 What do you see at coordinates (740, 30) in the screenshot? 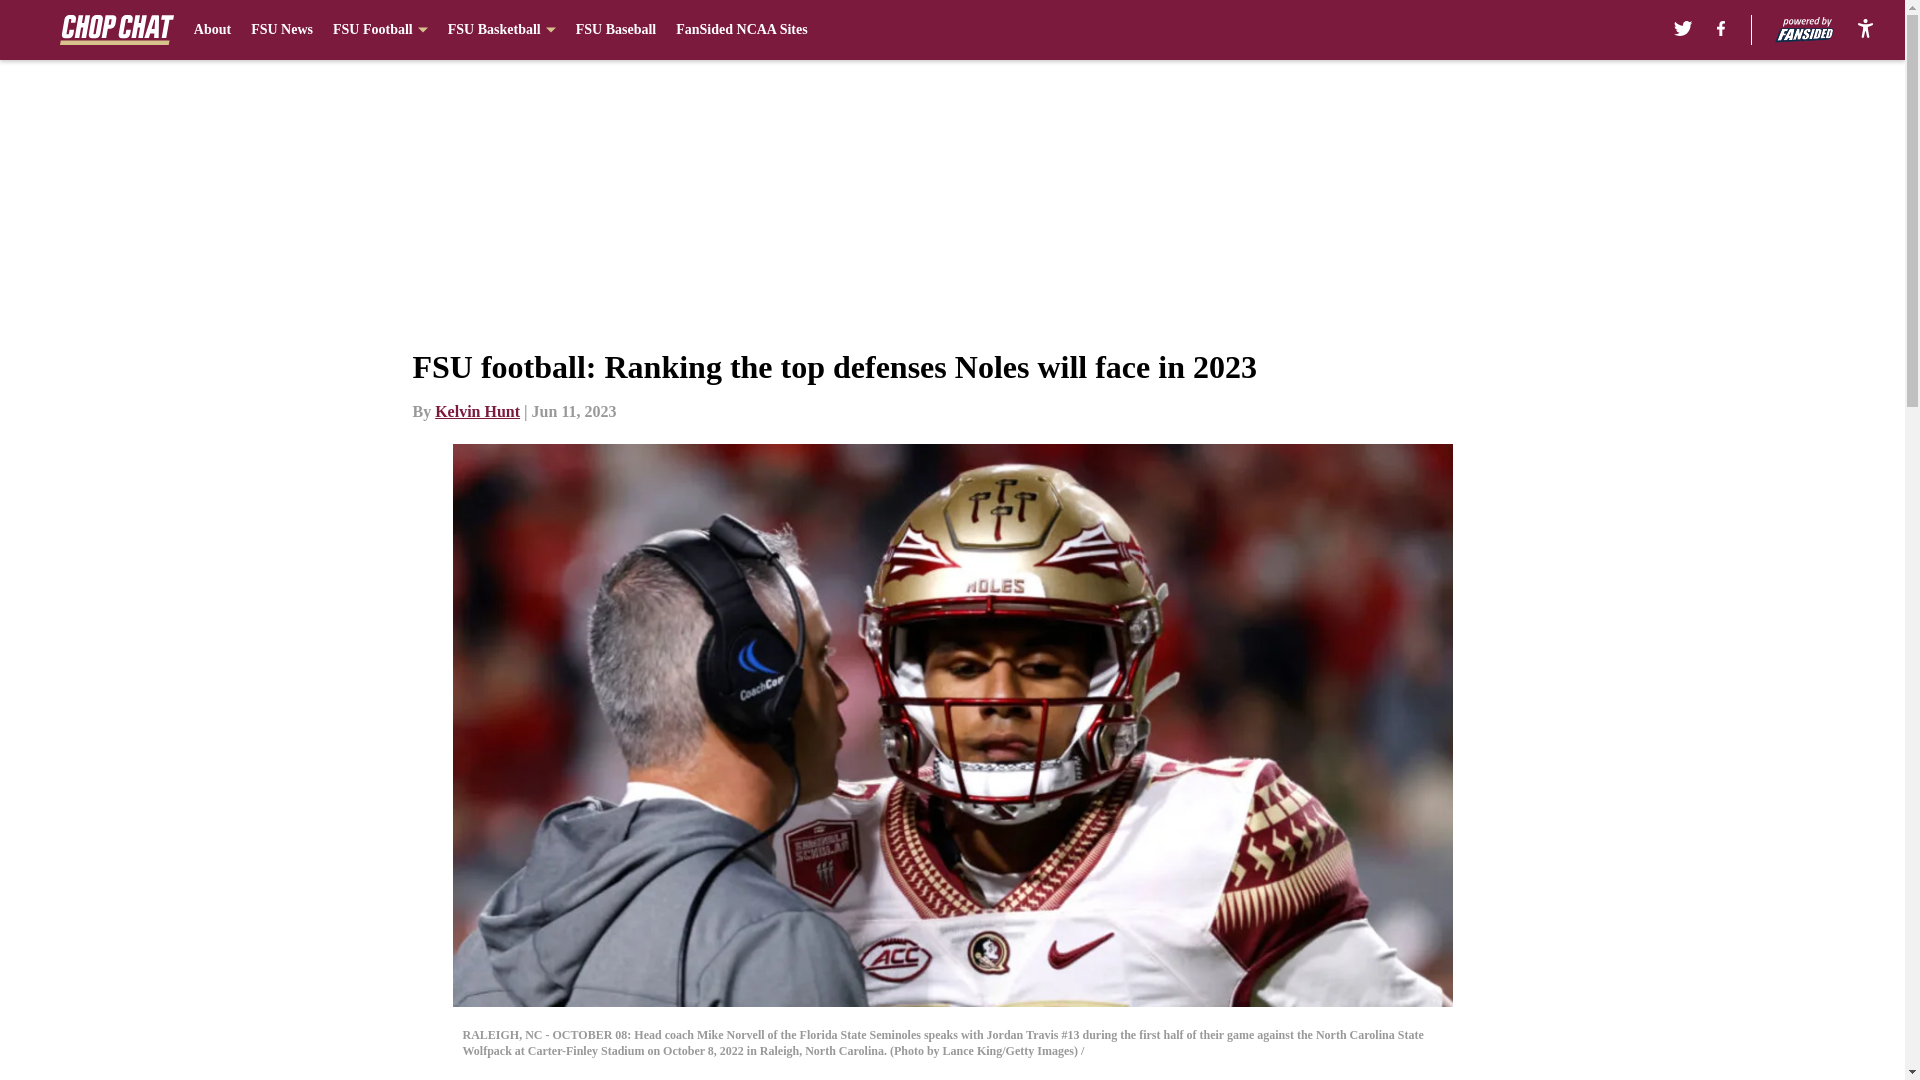
I see `FanSided NCAA Sites` at bounding box center [740, 30].